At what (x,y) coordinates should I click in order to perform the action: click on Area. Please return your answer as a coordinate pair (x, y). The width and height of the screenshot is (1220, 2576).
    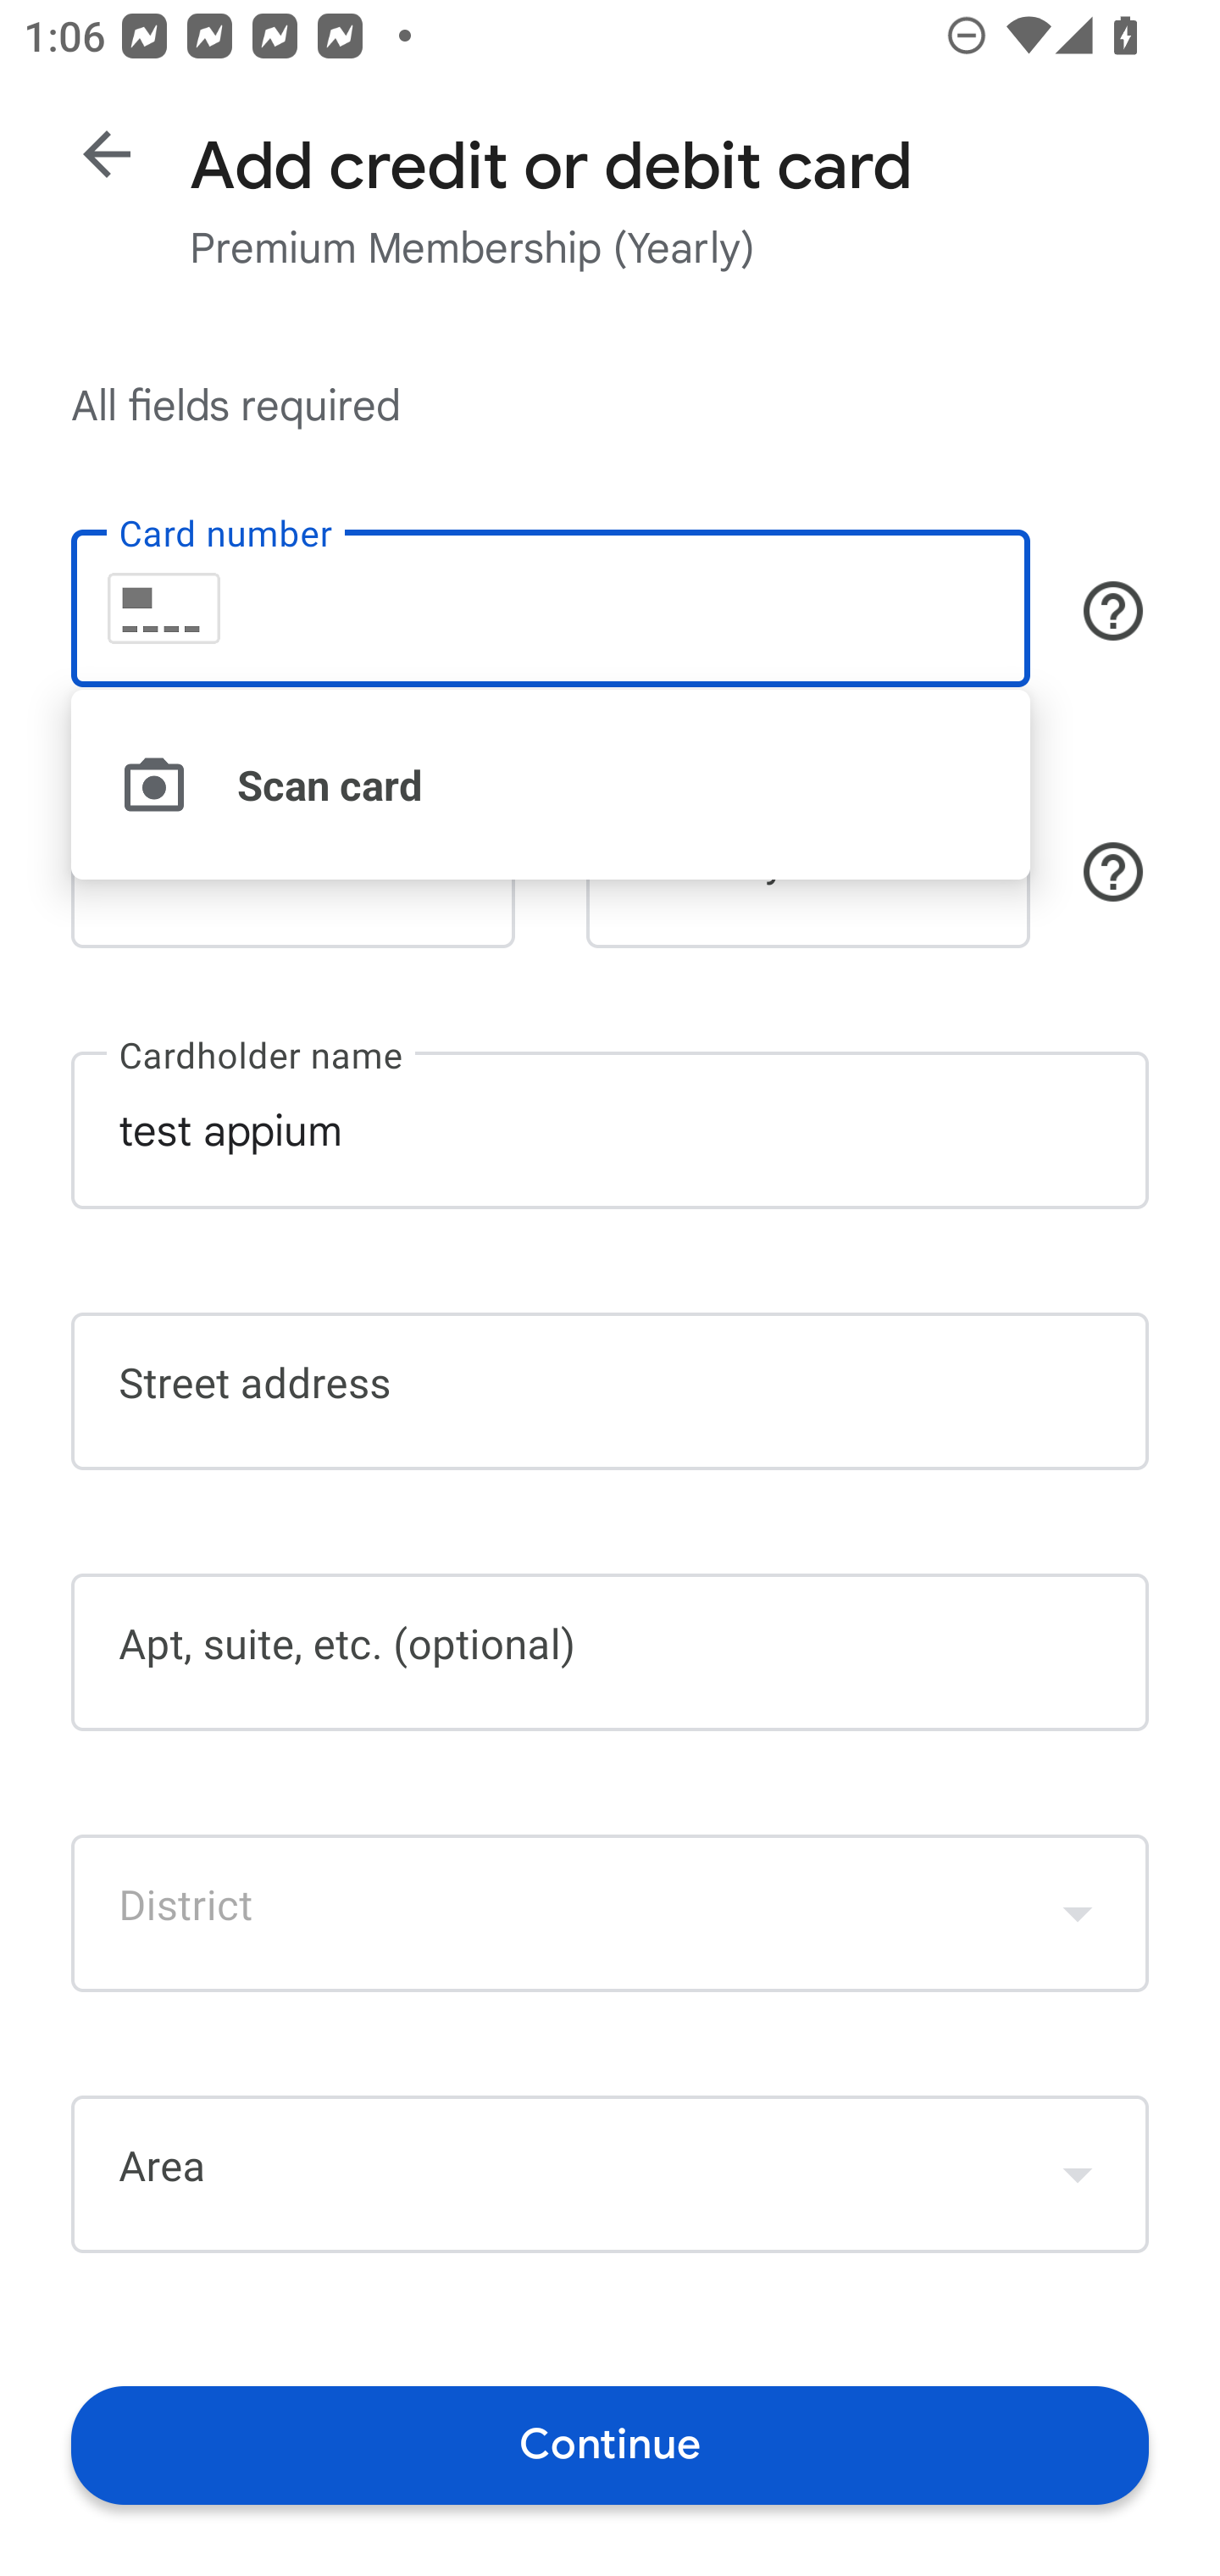
    Looking at the image, I should click on (610, 2174).